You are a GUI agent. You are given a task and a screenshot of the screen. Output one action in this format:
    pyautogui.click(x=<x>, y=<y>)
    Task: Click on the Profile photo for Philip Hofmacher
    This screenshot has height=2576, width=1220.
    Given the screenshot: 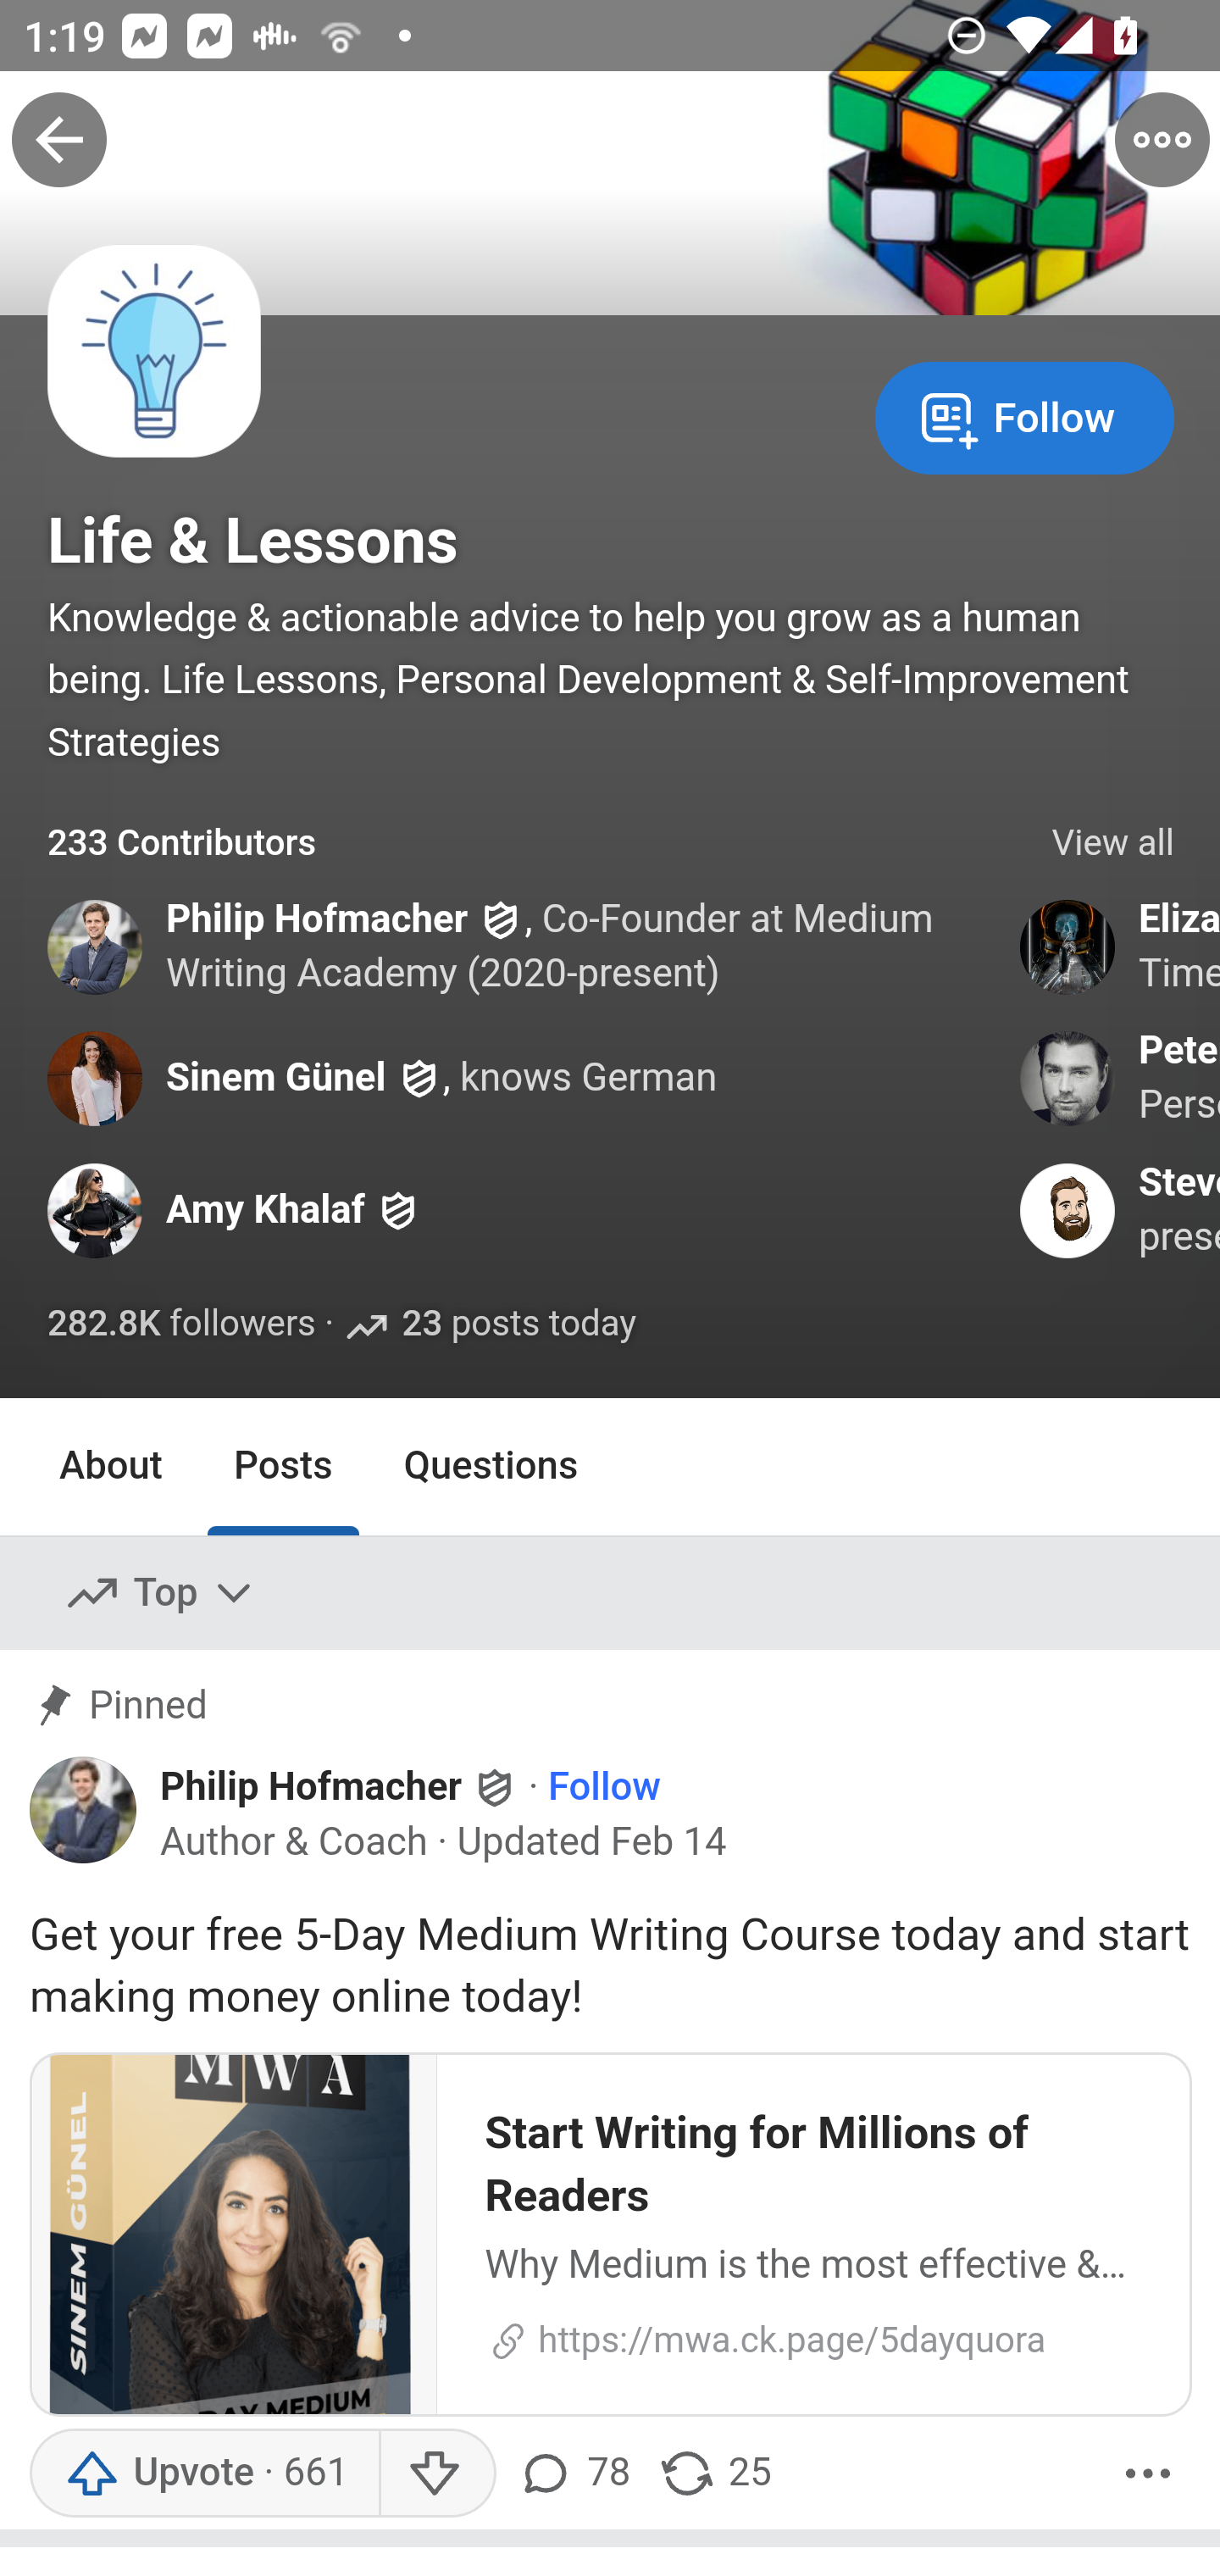 What is the action you would take?
    pyautogui.click(x=84, y=1810)
    